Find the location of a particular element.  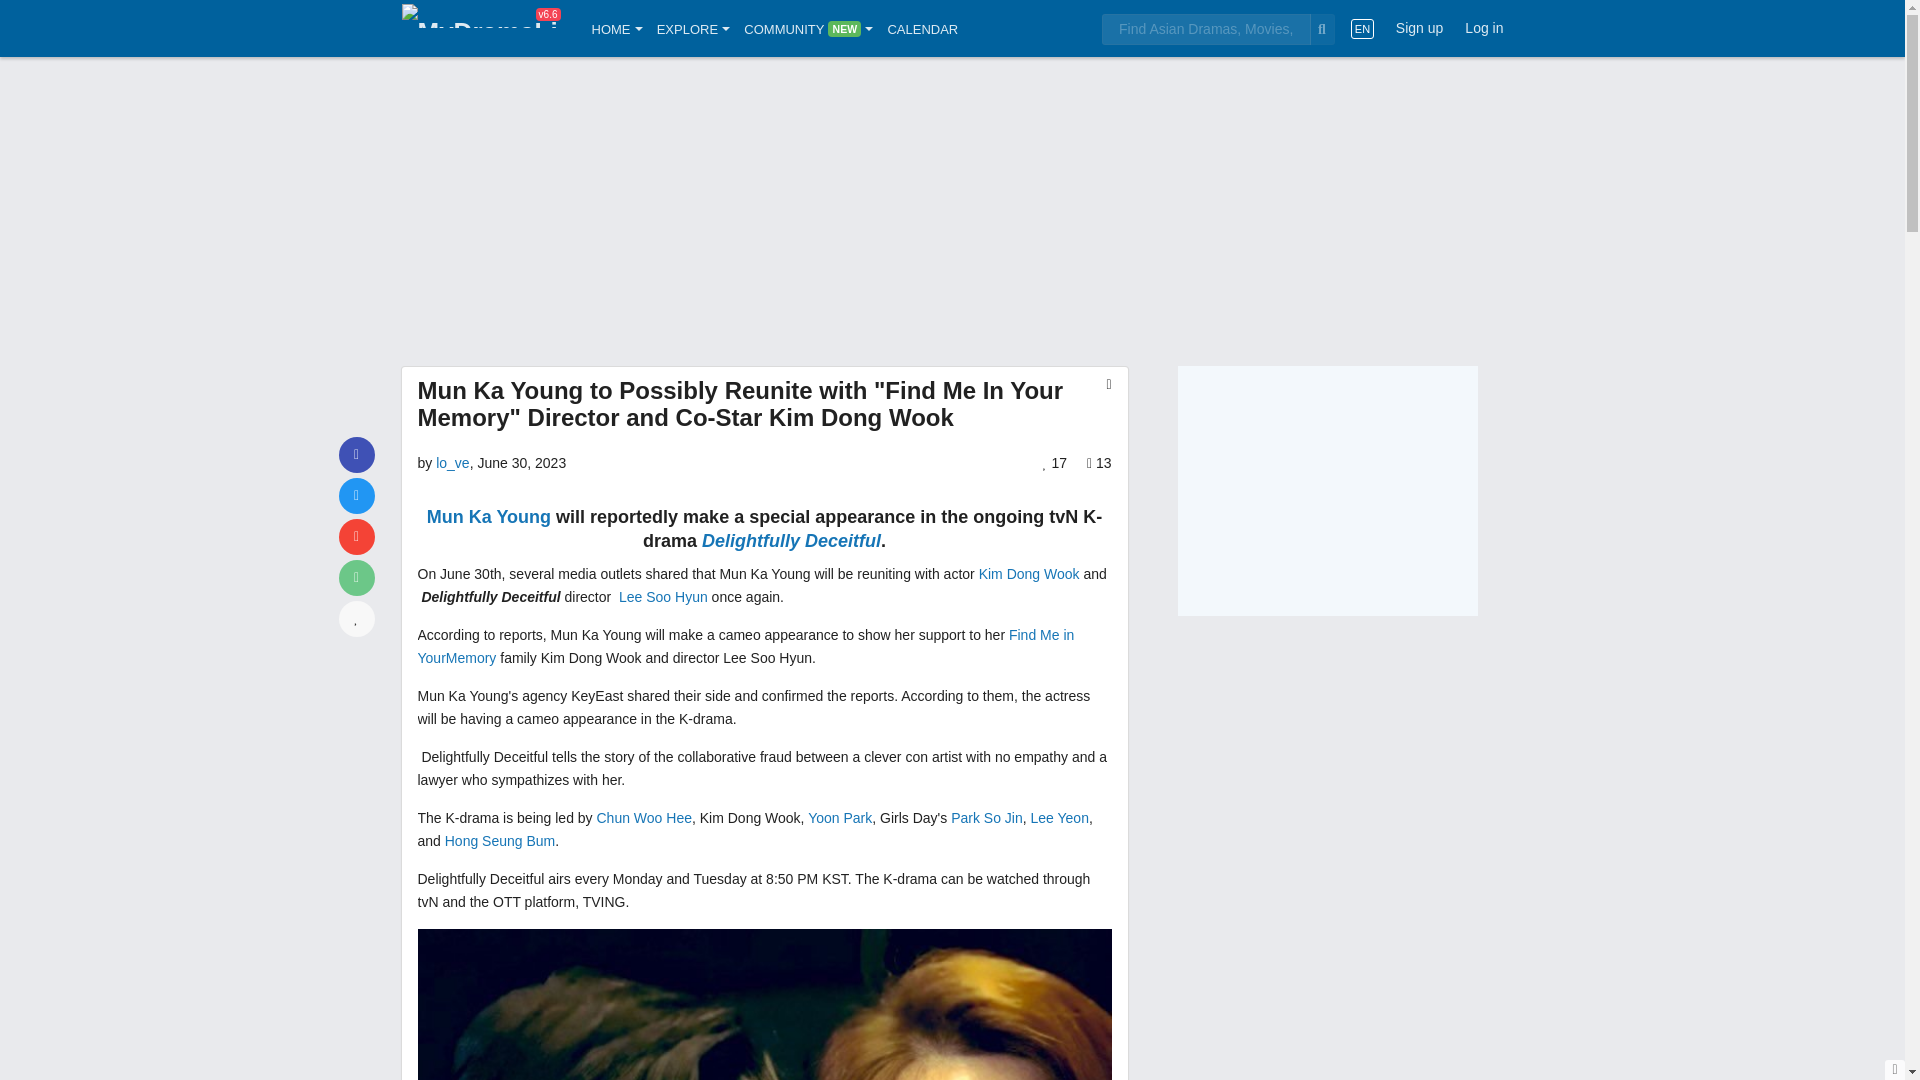

Chun Woo Hee is located at coordinates (643, 818).